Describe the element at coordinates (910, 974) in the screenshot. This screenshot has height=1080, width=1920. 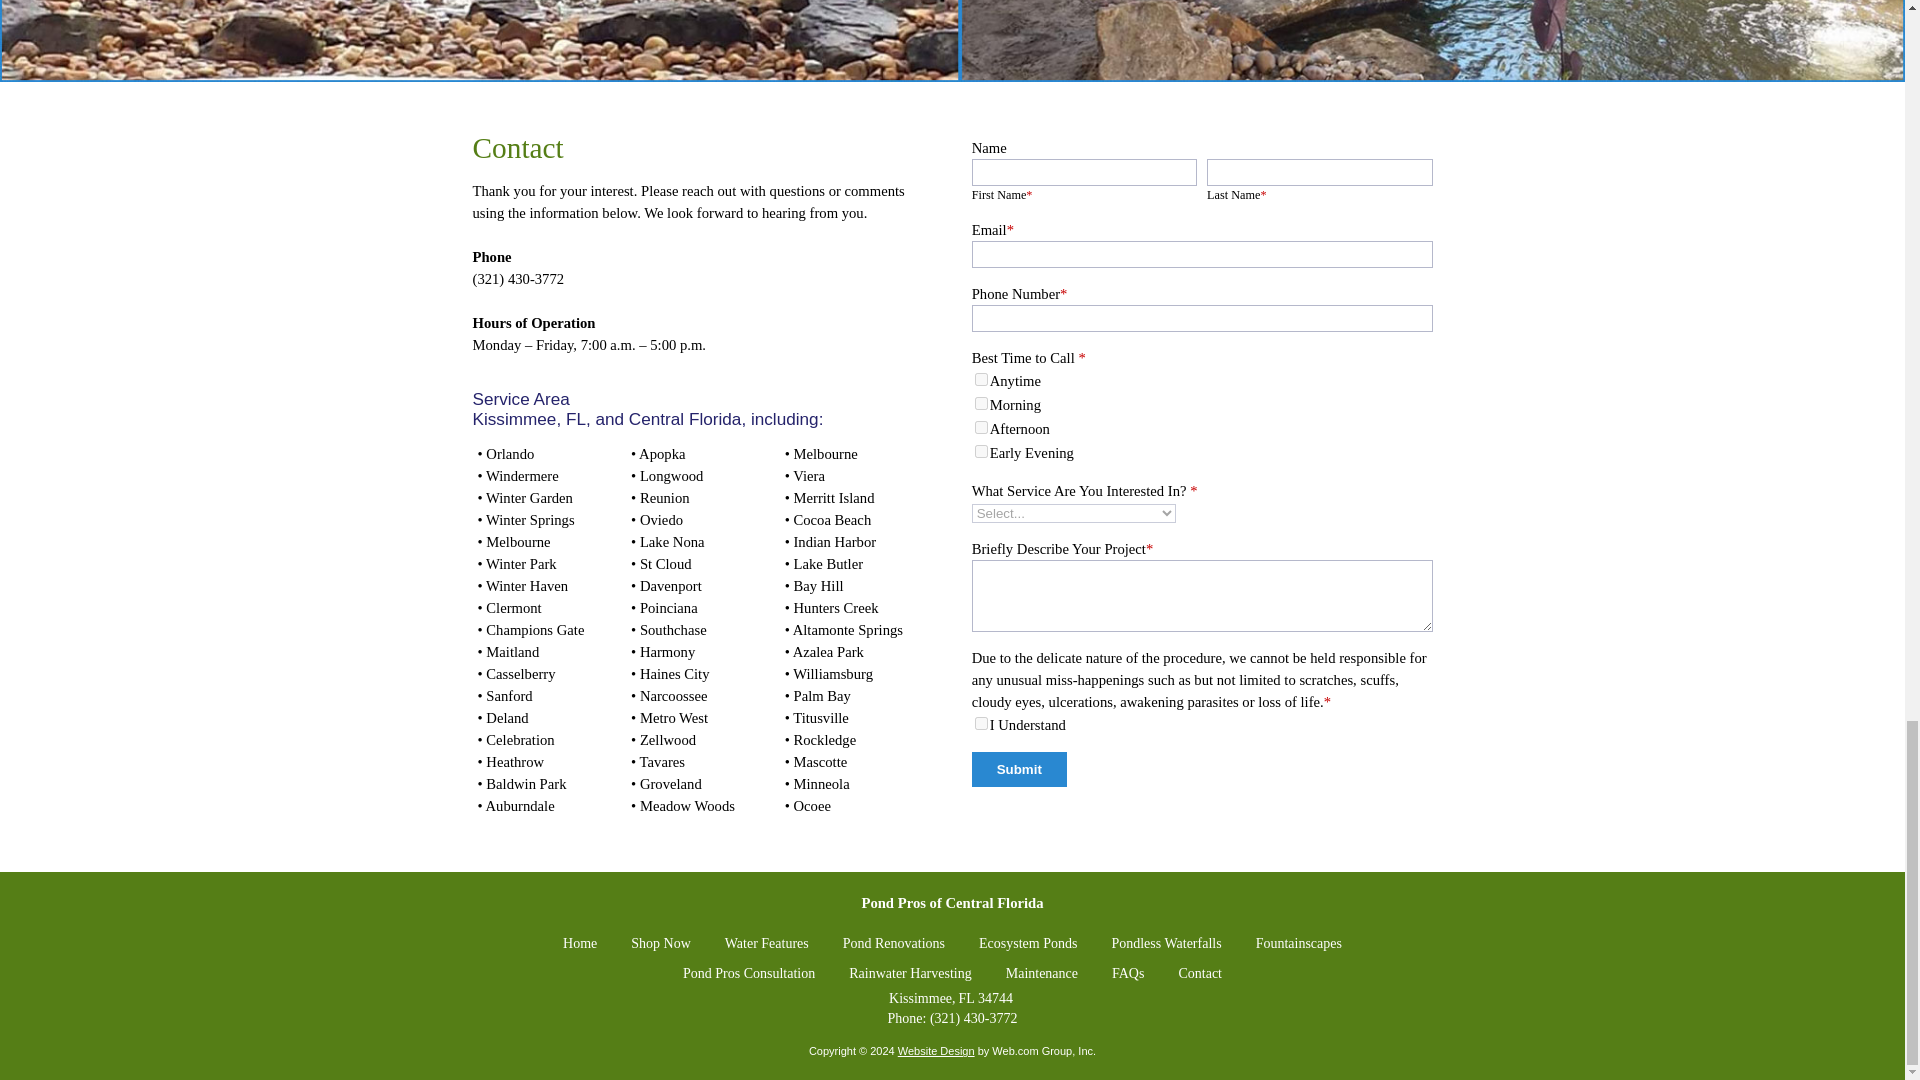
I see `Rainwater Harvesting` at that location.